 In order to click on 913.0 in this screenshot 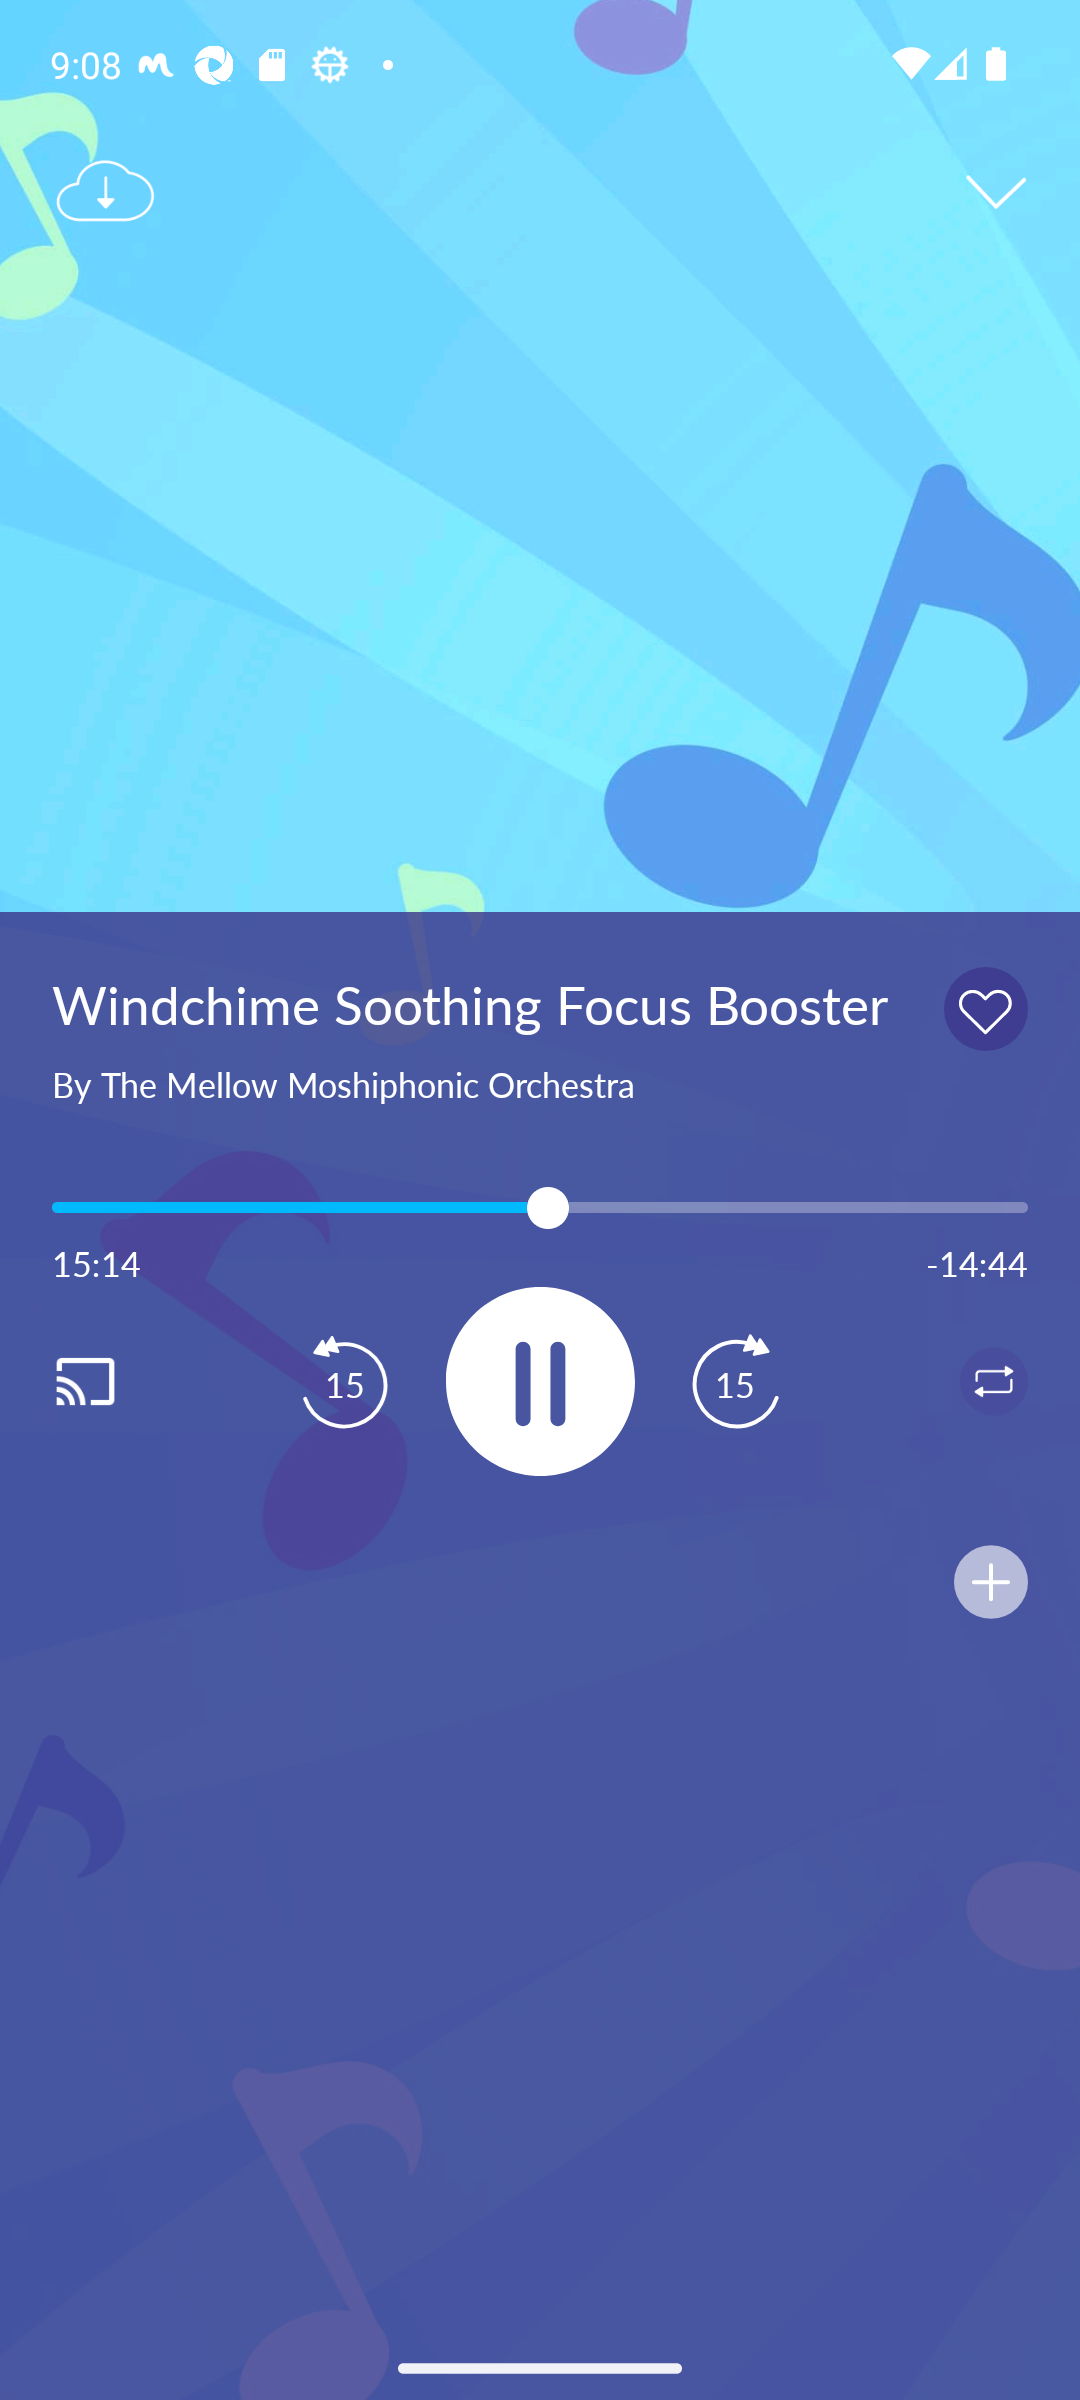, I will do `click(540, 1208)`.